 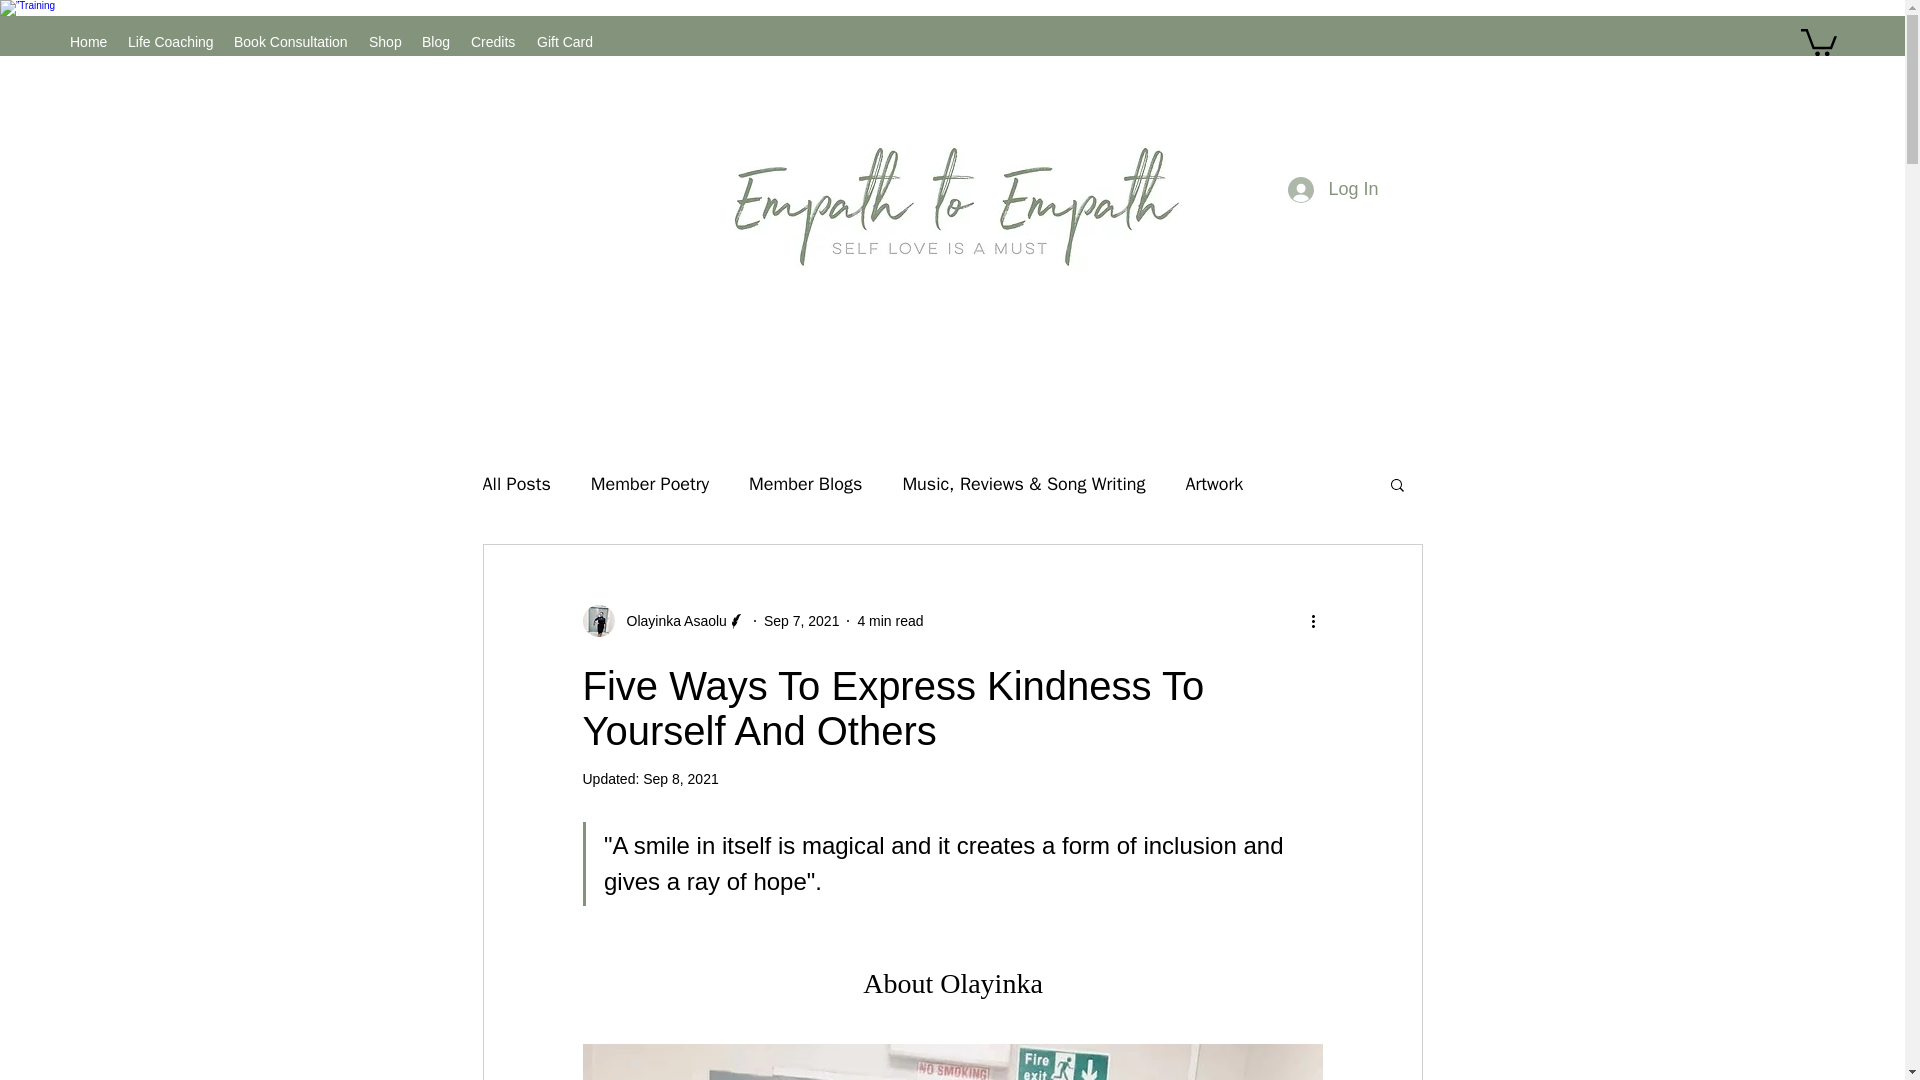 I want to click on Home, so click(x=88, y=41).